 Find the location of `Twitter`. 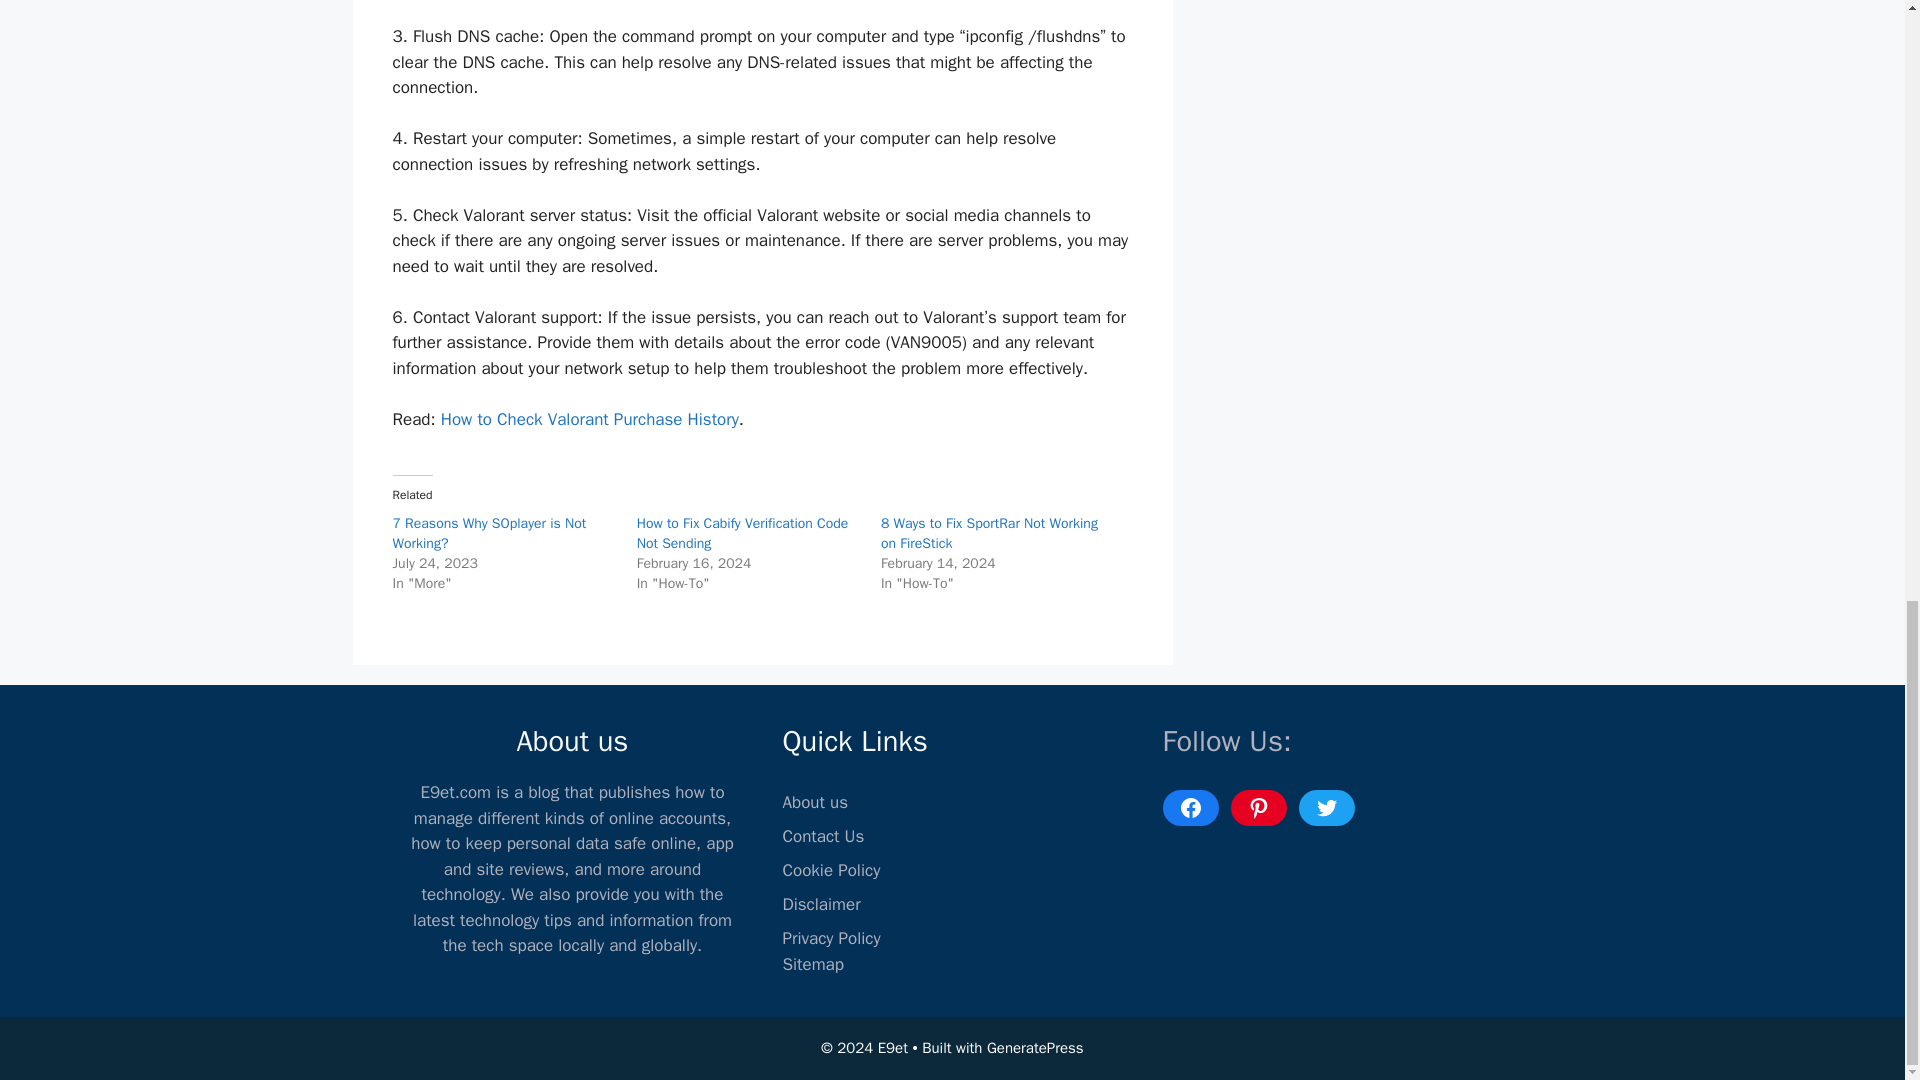

Twitter is located at coordinates (1325, 808).